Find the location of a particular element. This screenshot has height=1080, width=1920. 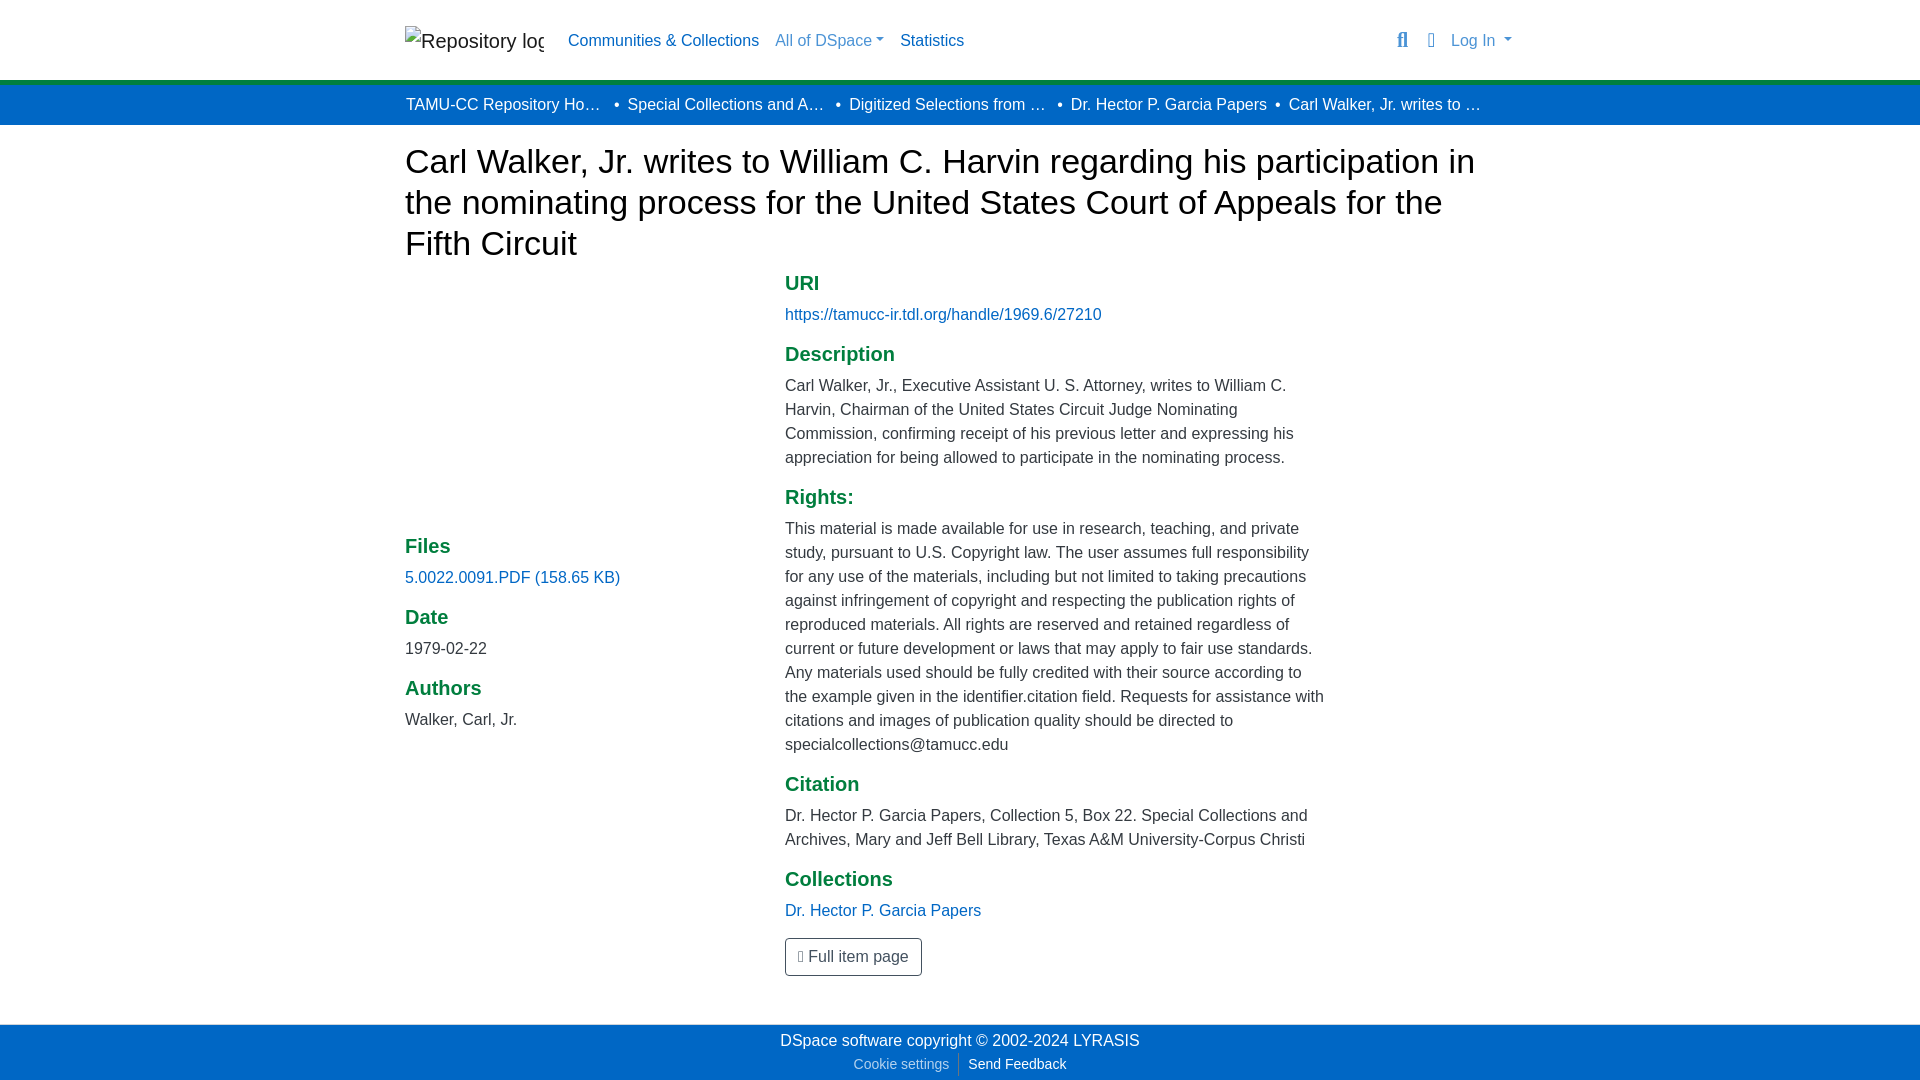

Digitized Selections from the Collections is located at coordinates (948, 104).